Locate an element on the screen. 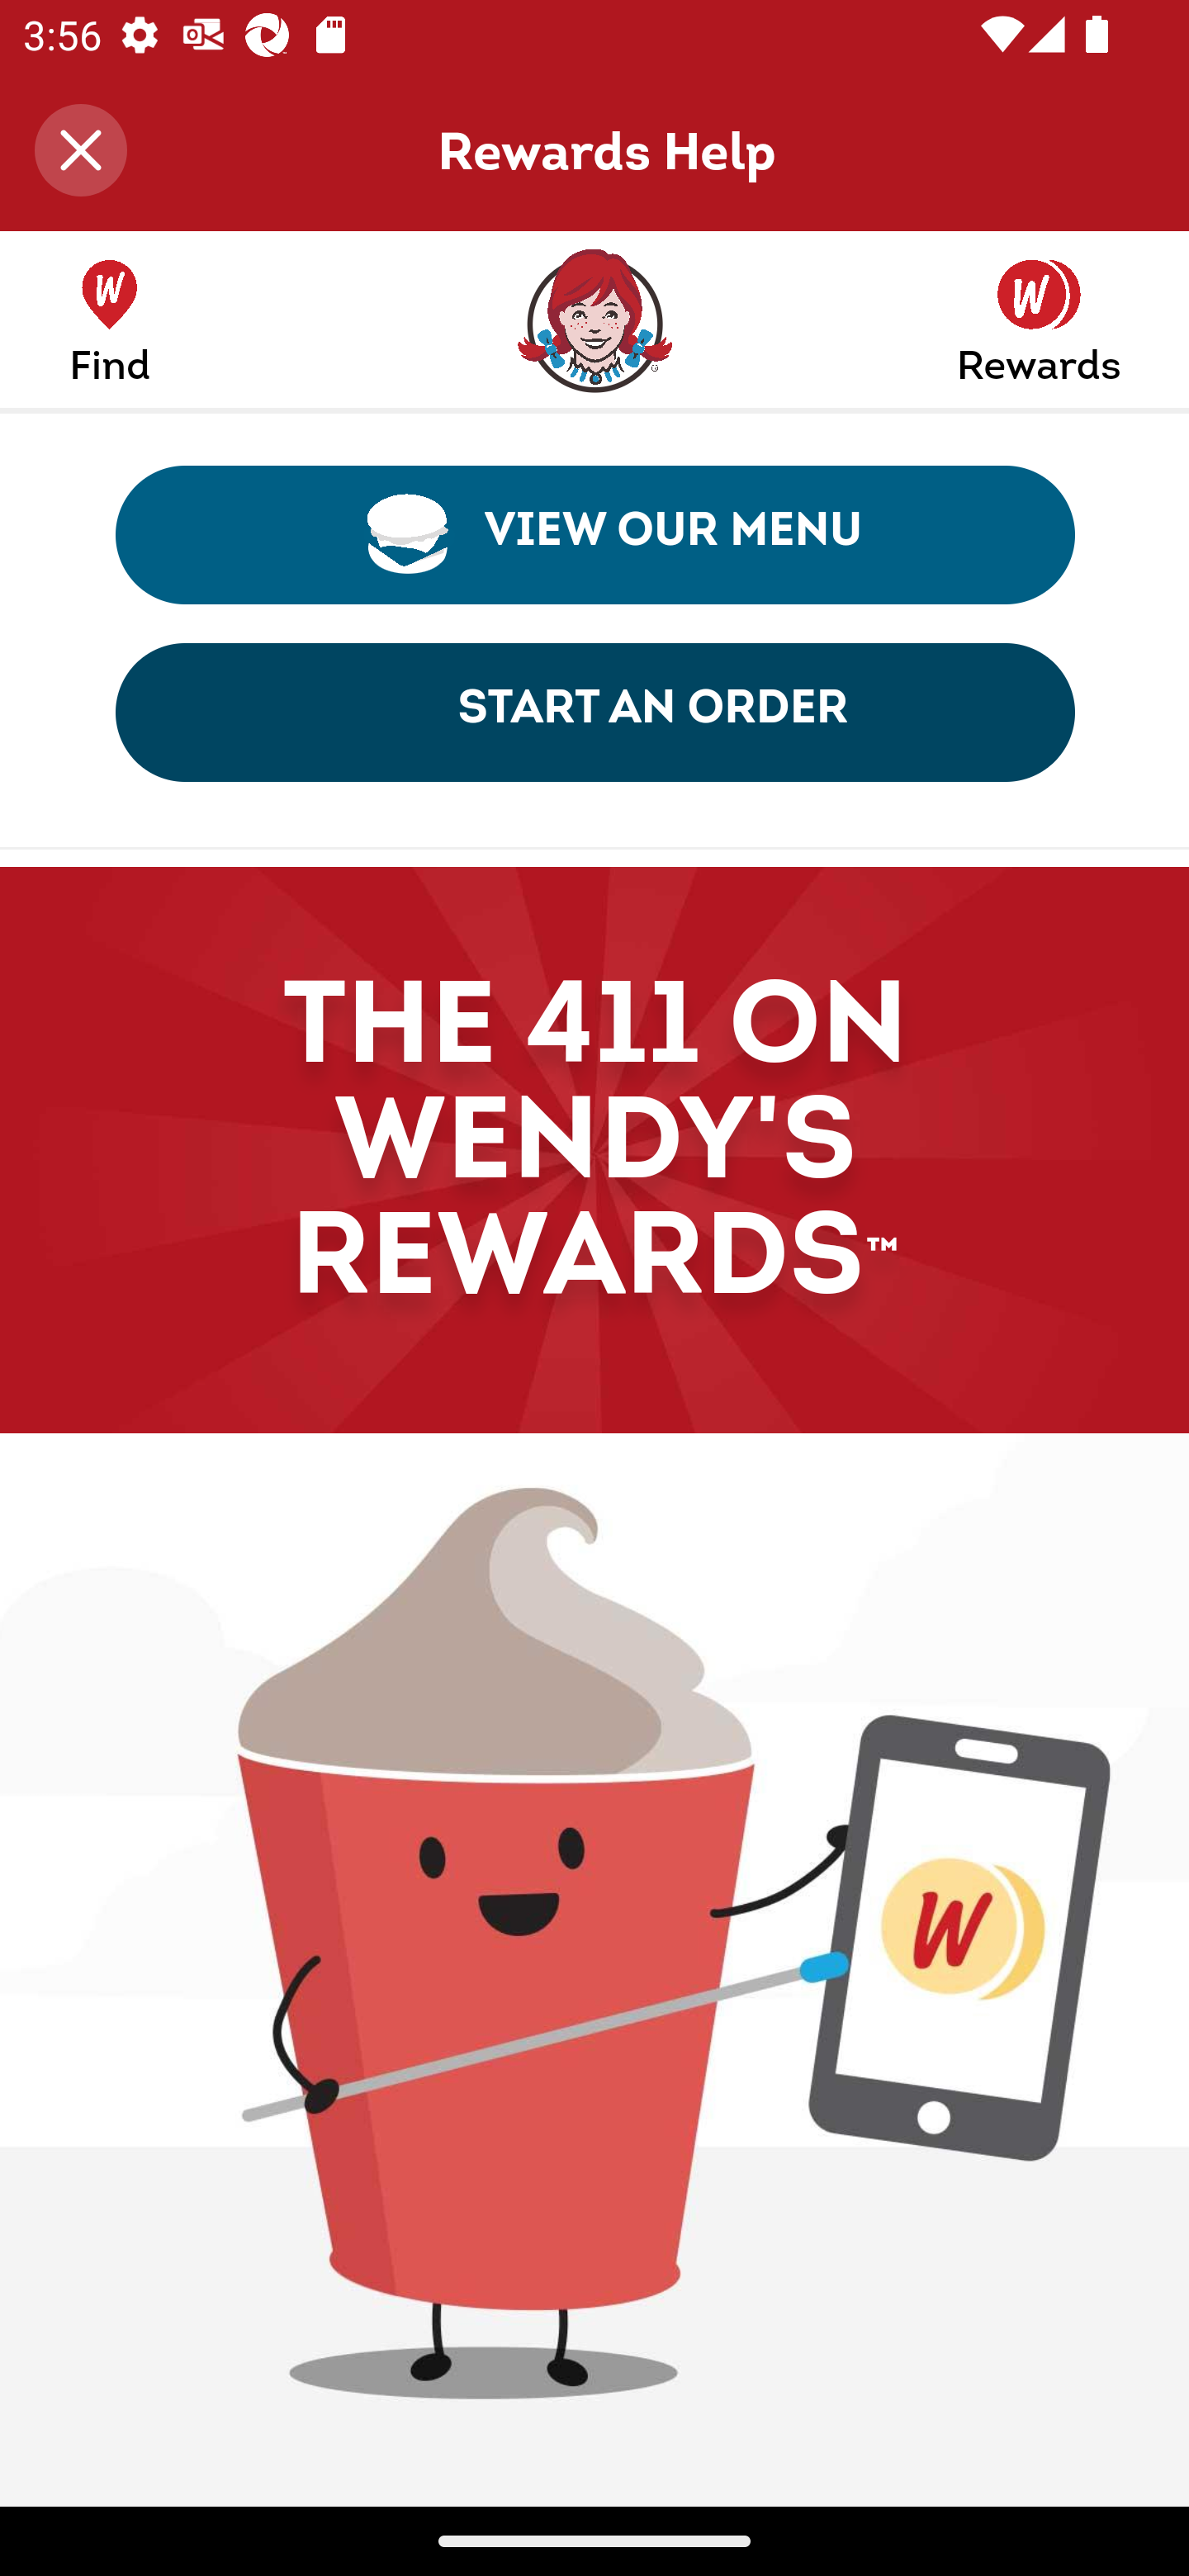  Home is located at coordinates (594, 327).